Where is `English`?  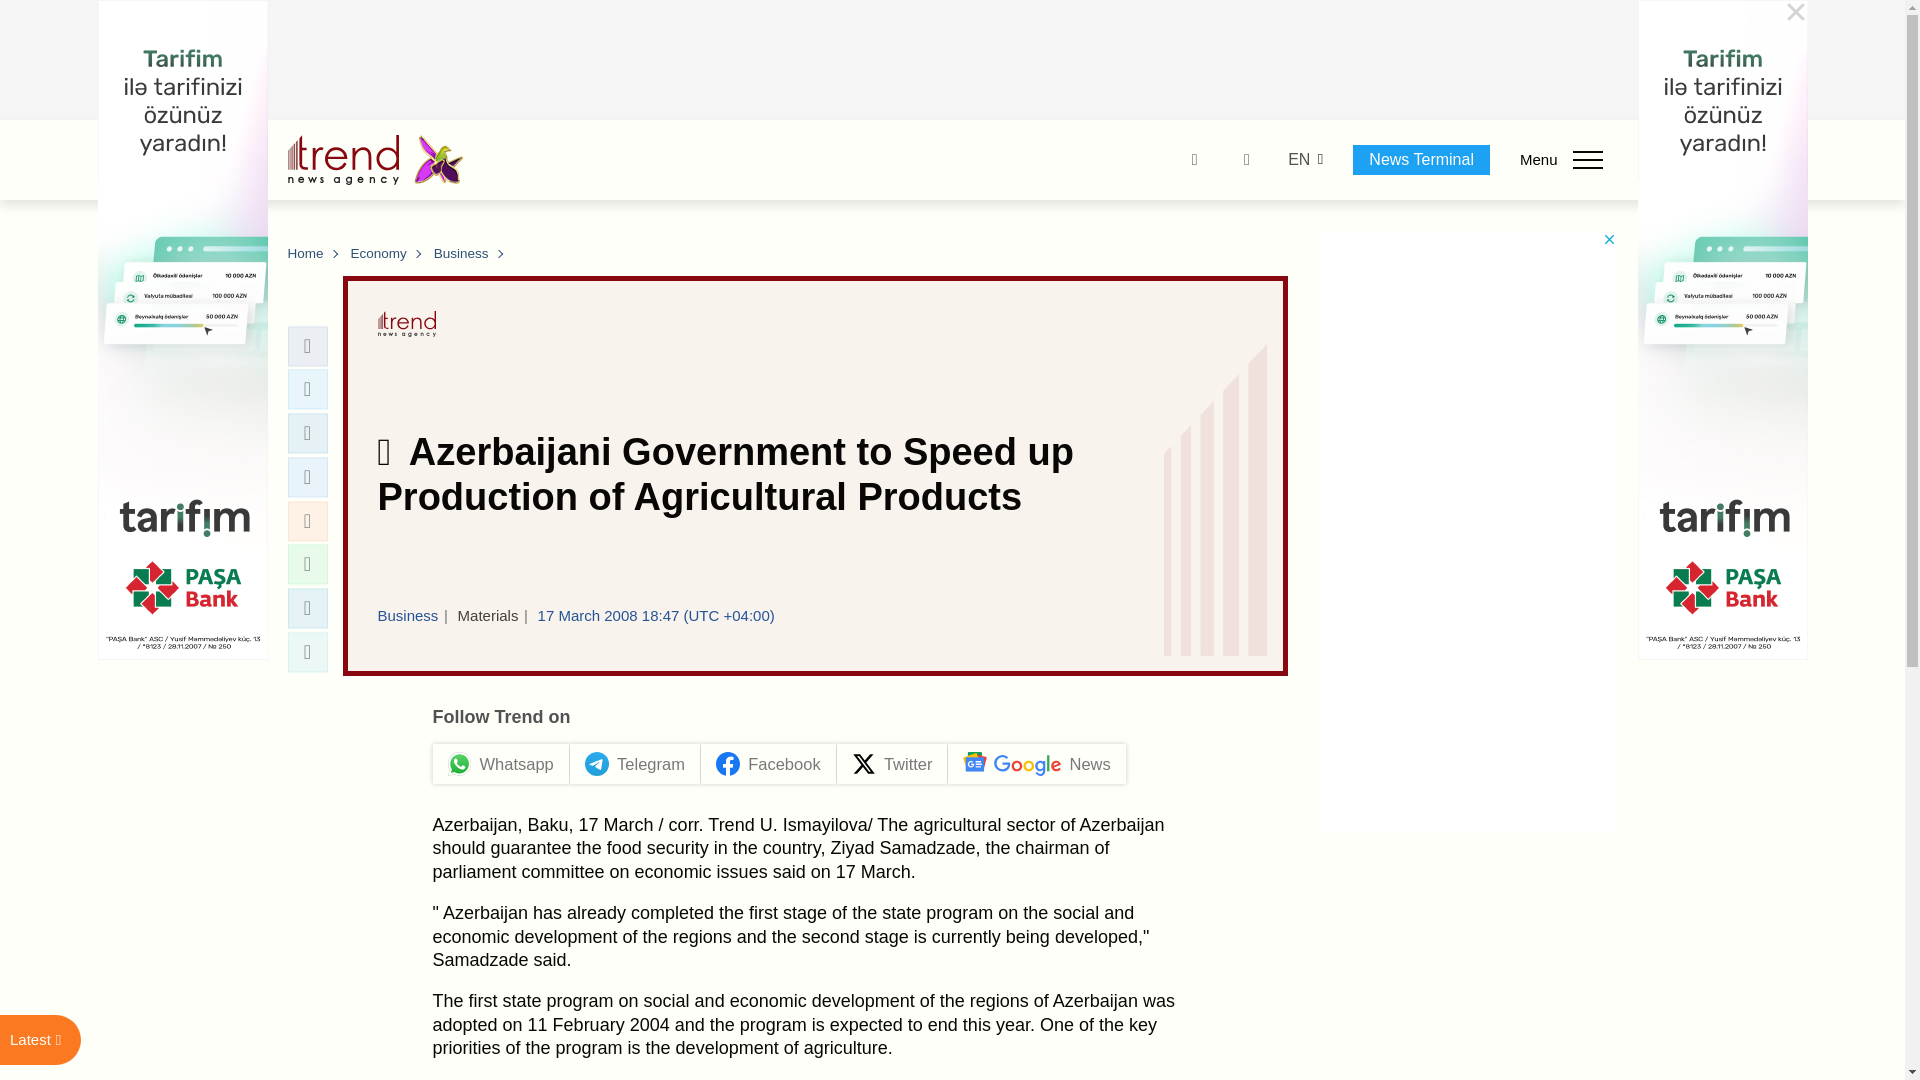
English is located at coordinates (1298, 160).